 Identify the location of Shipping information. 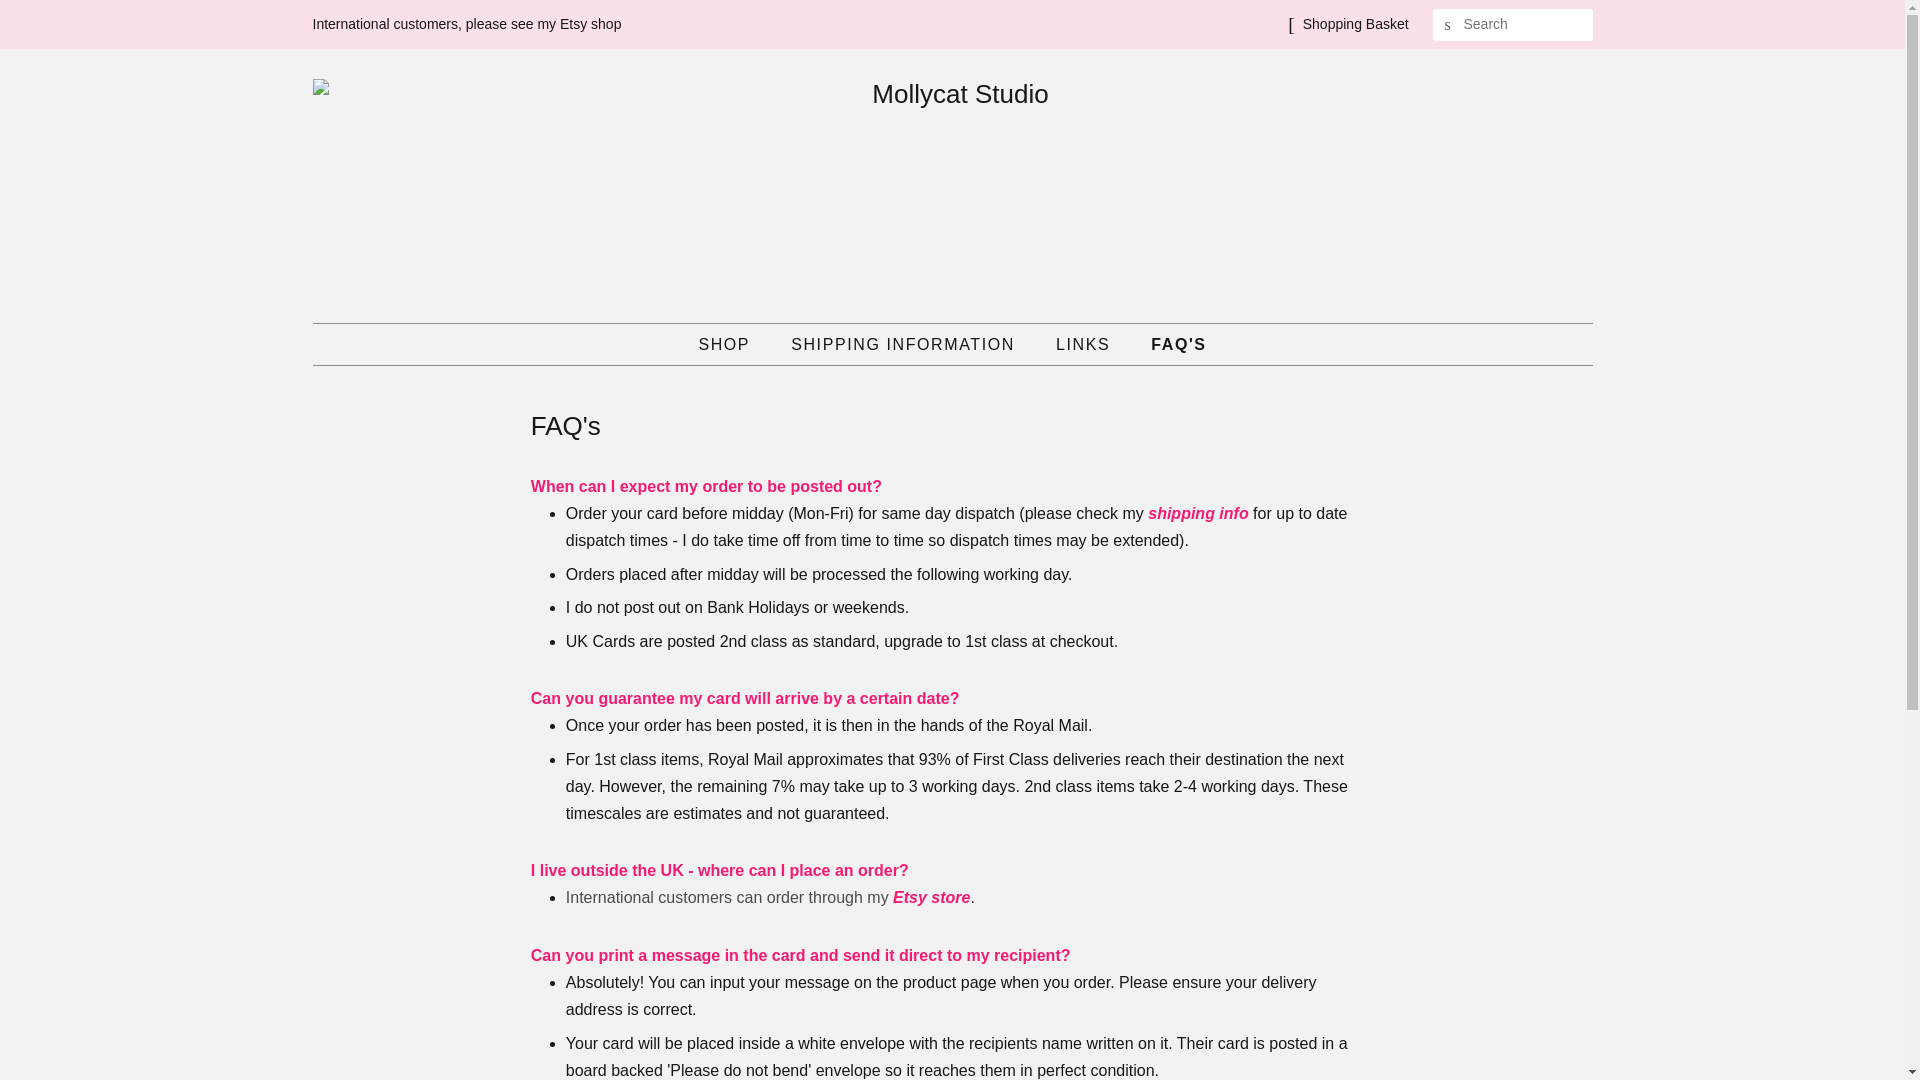
(1198, 513).